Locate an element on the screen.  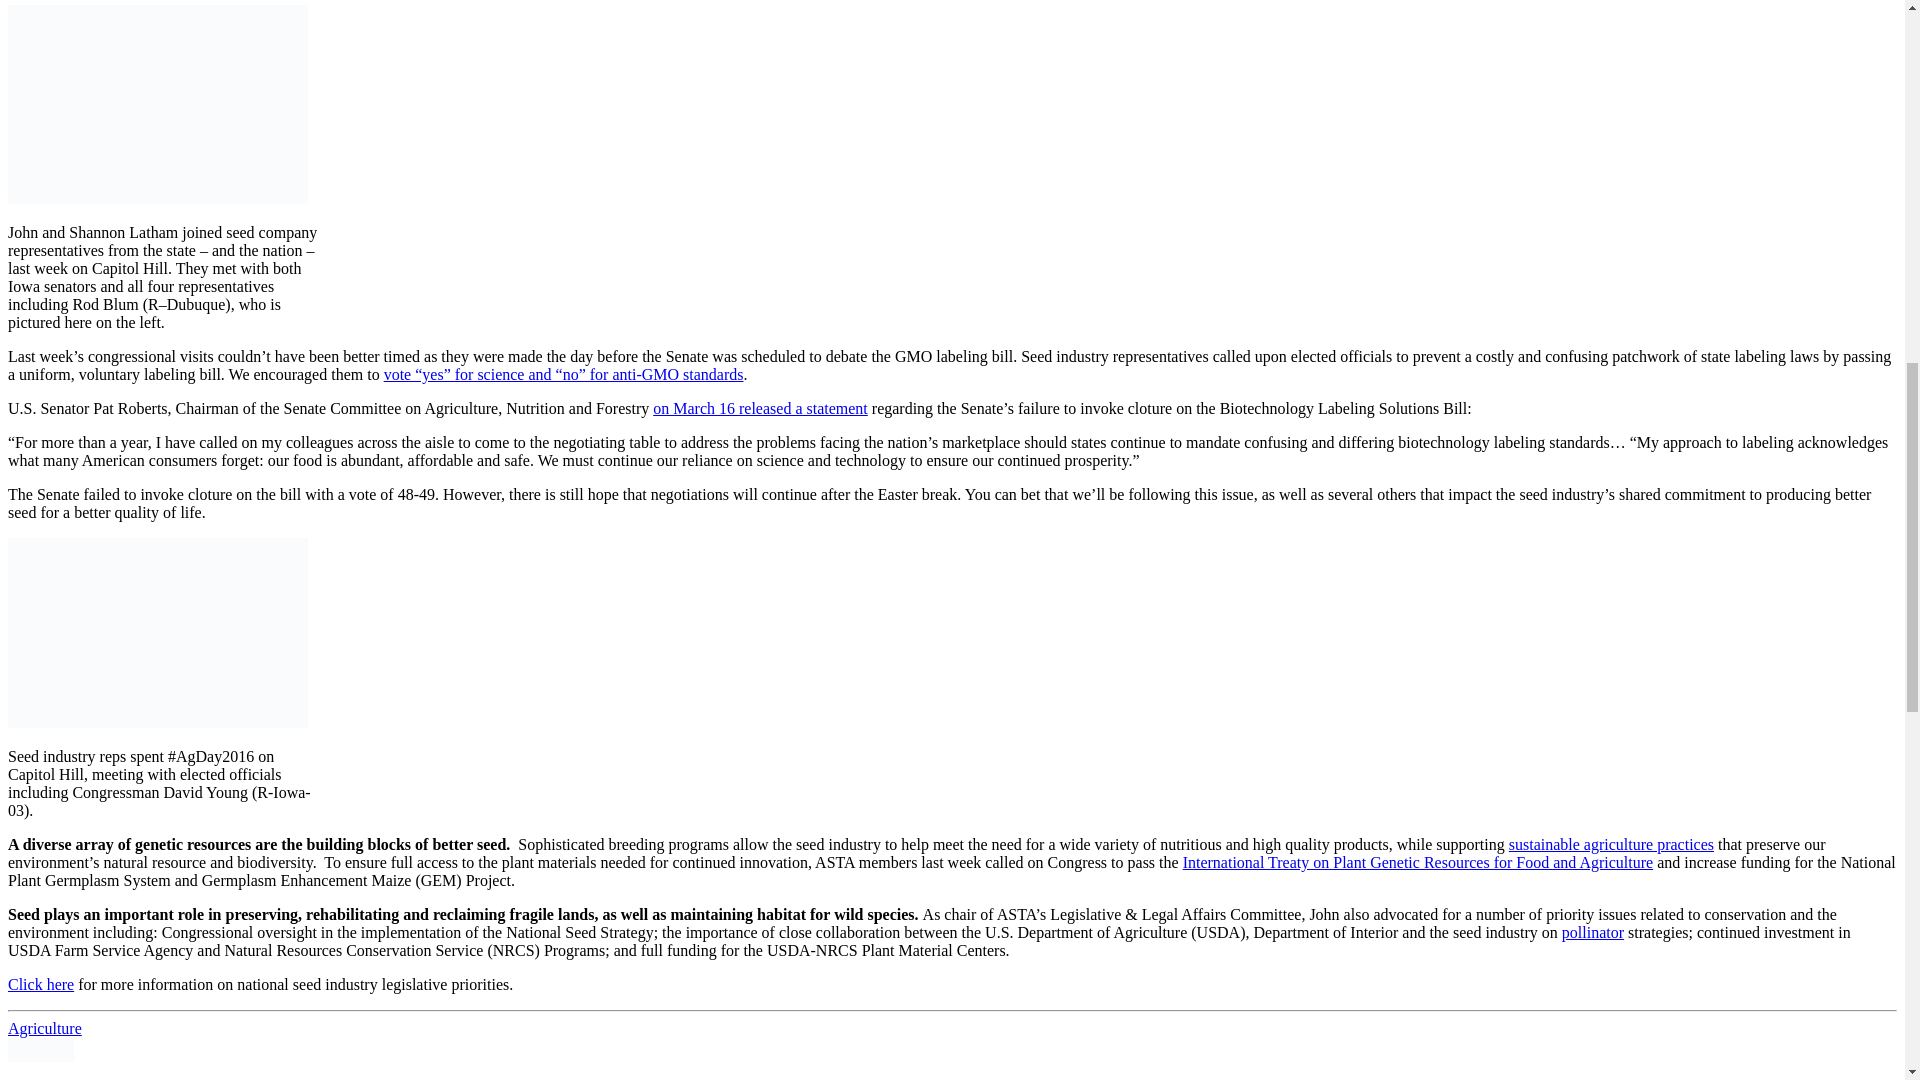
on March 16 released a statement is located at coordinates (760, 408).